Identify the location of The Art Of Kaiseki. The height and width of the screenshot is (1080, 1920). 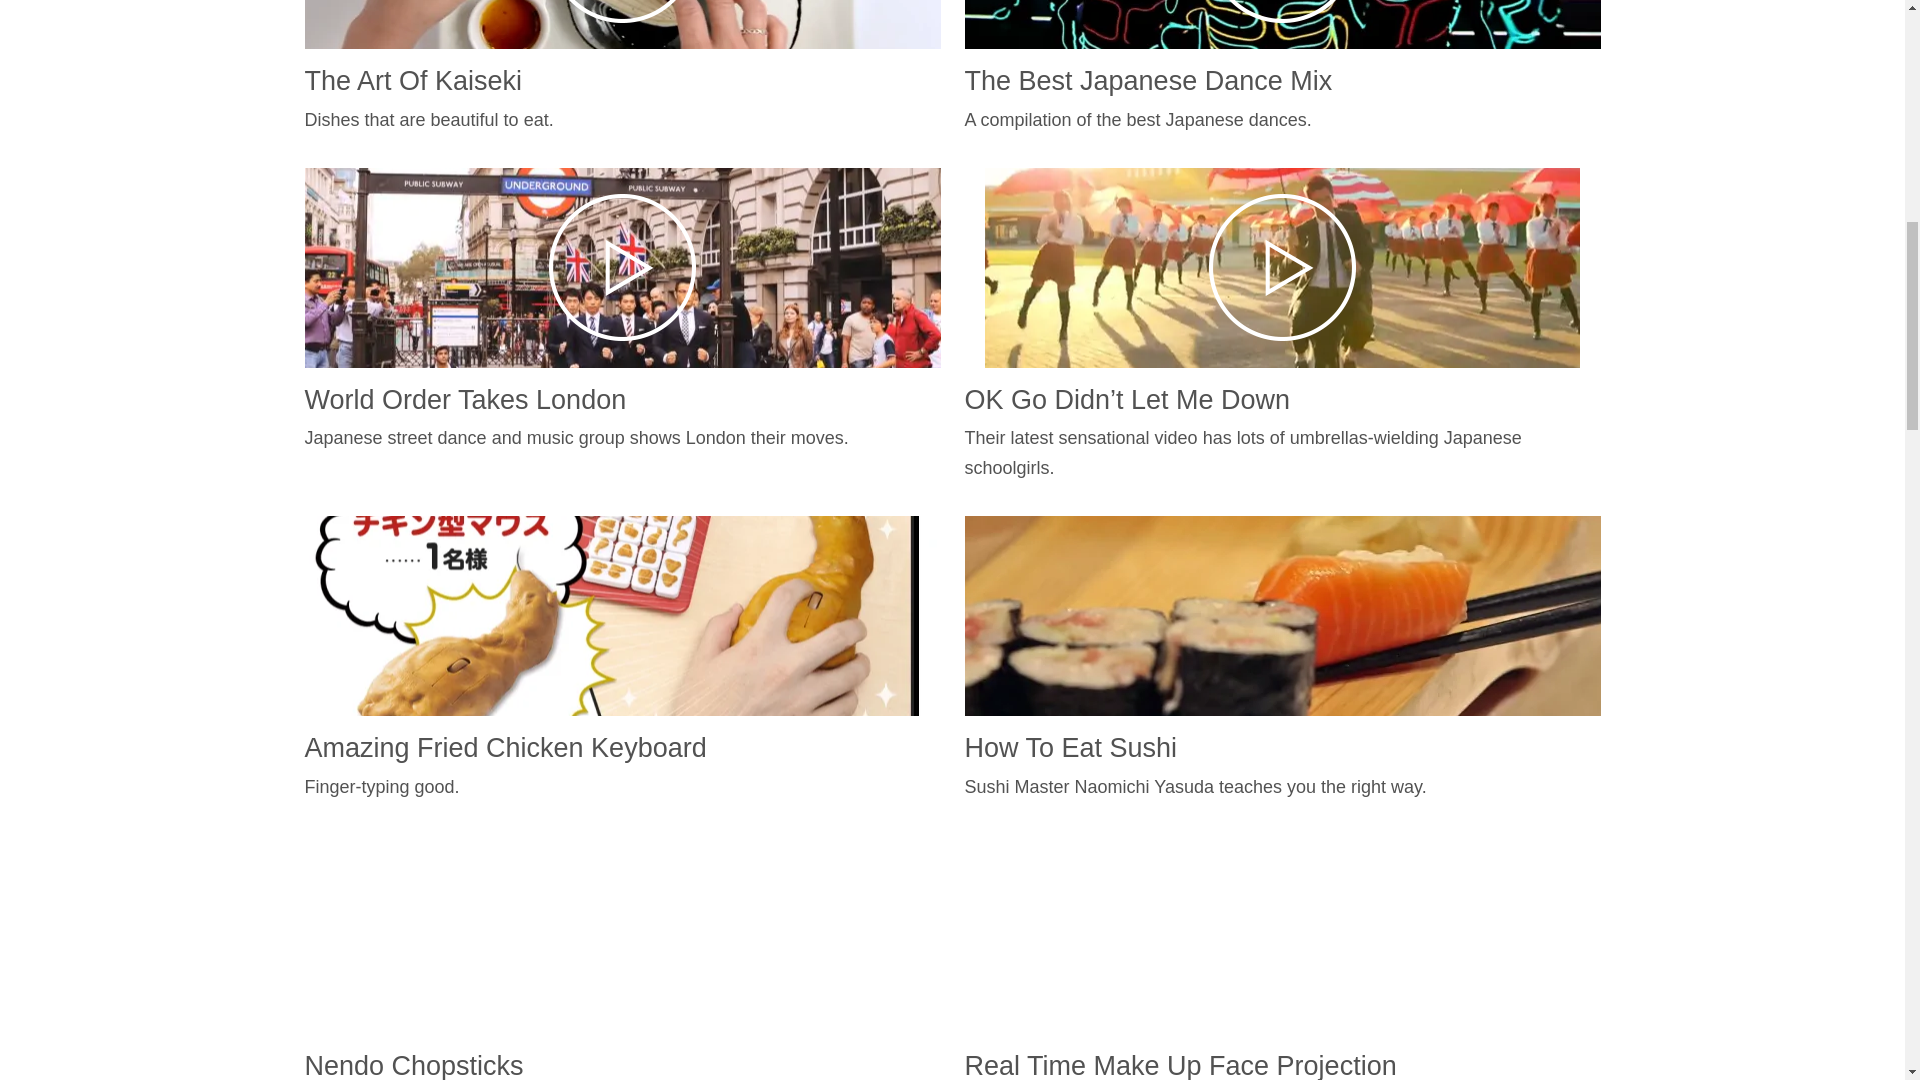
(412, 80).